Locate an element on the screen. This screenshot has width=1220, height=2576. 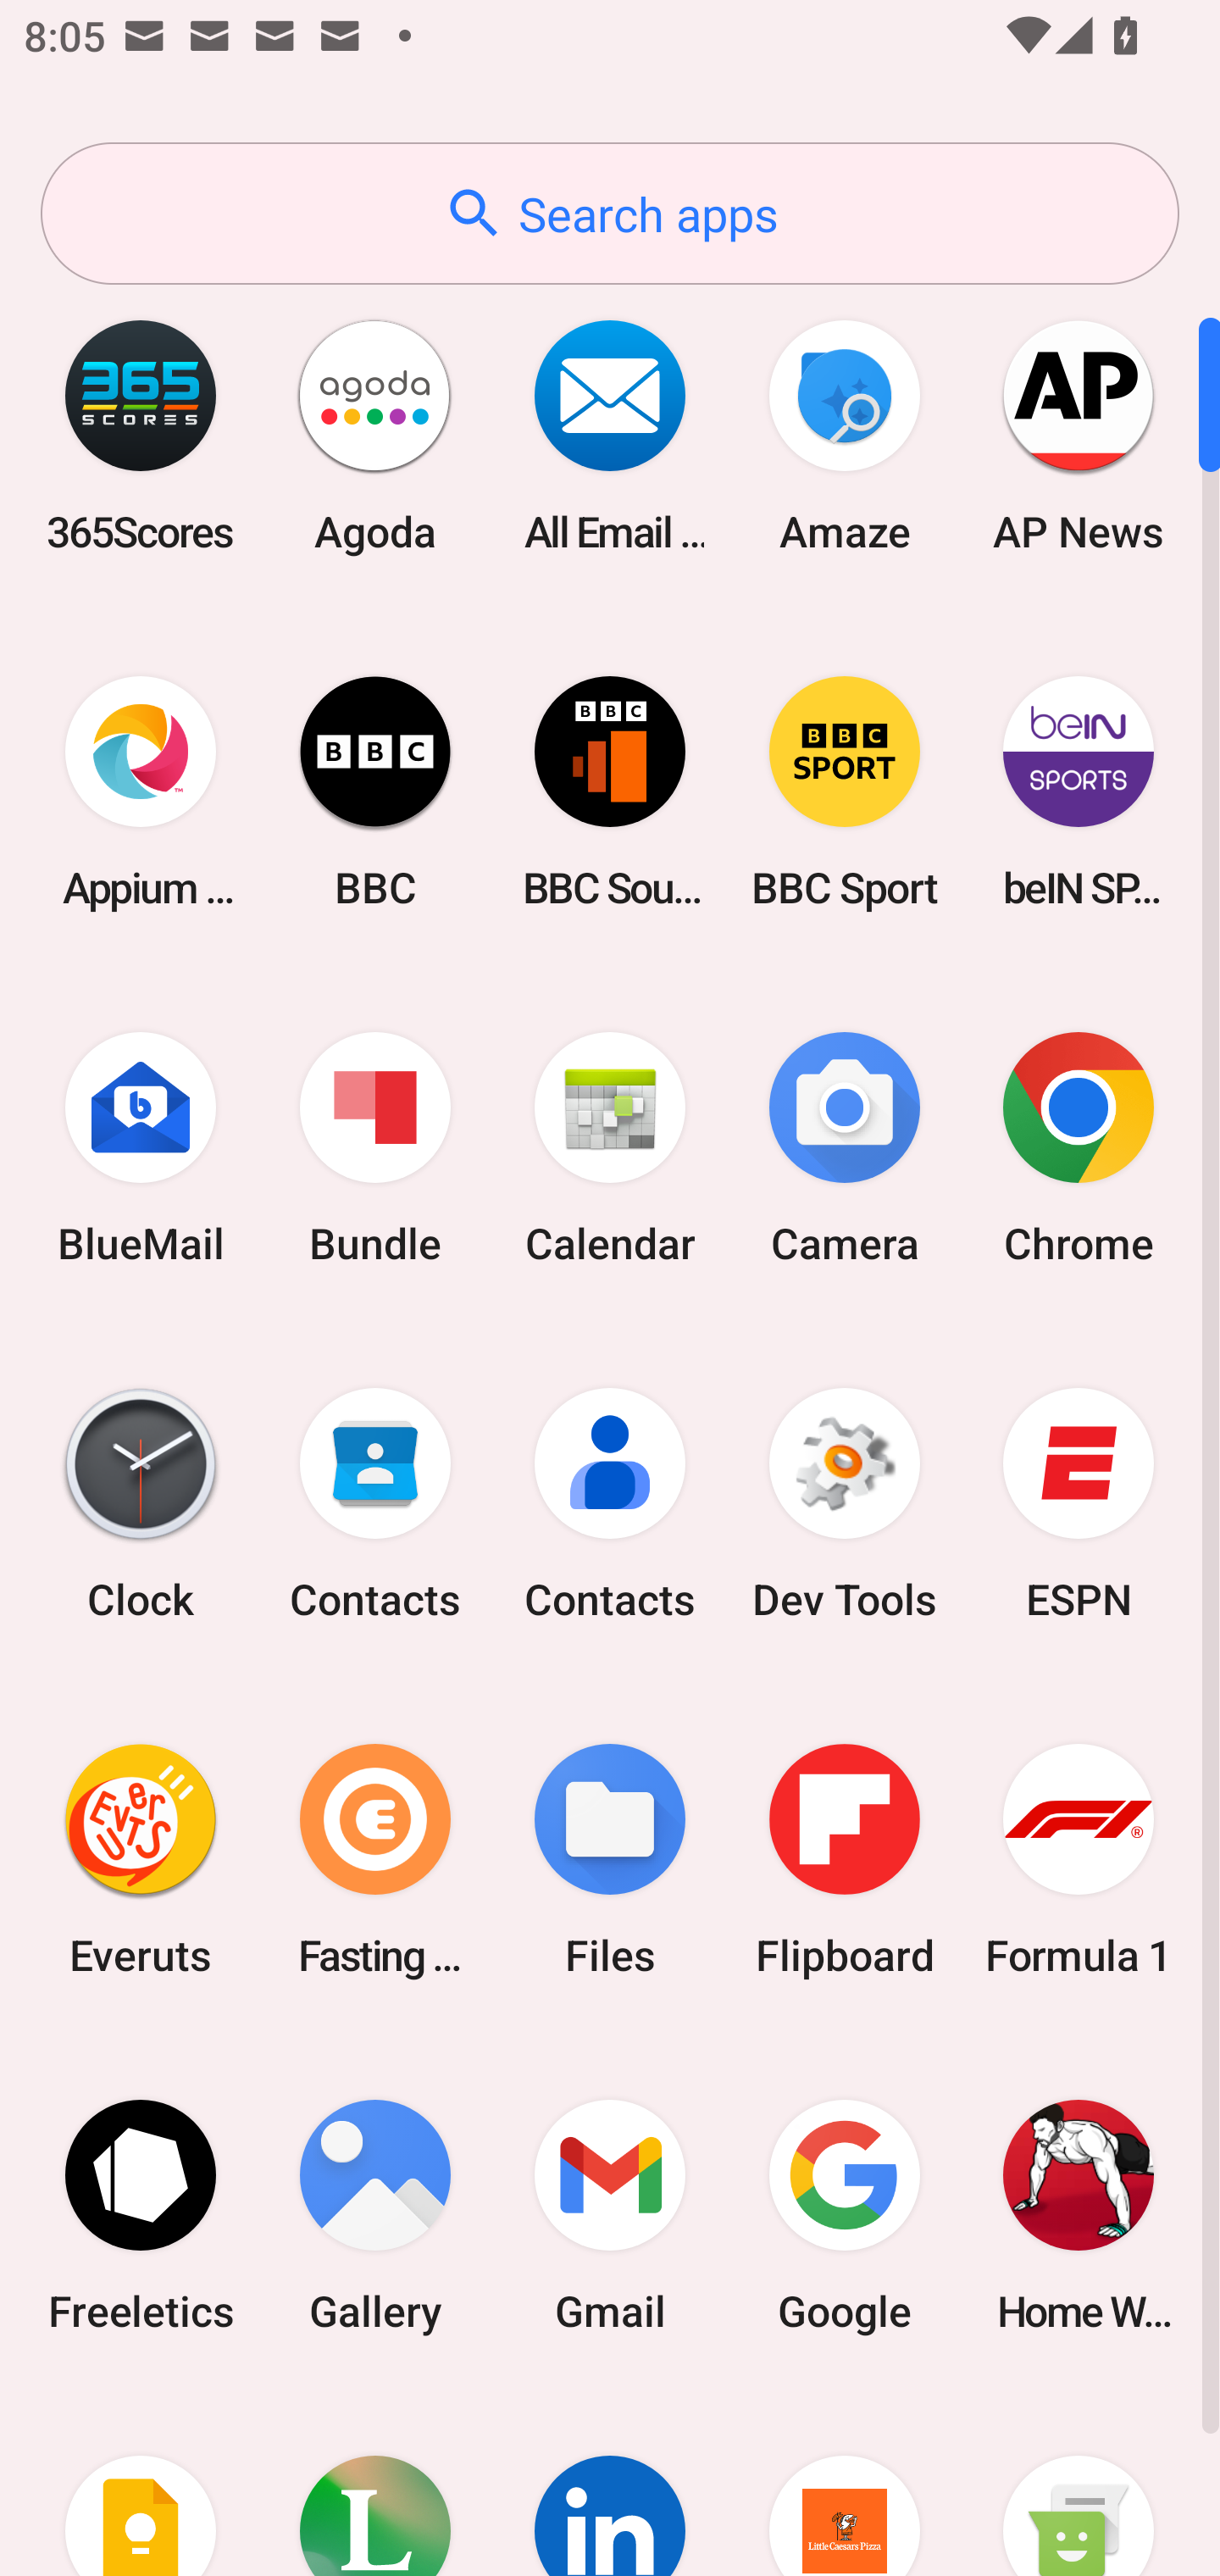
Calendar is located at coordinates (610, 1149).